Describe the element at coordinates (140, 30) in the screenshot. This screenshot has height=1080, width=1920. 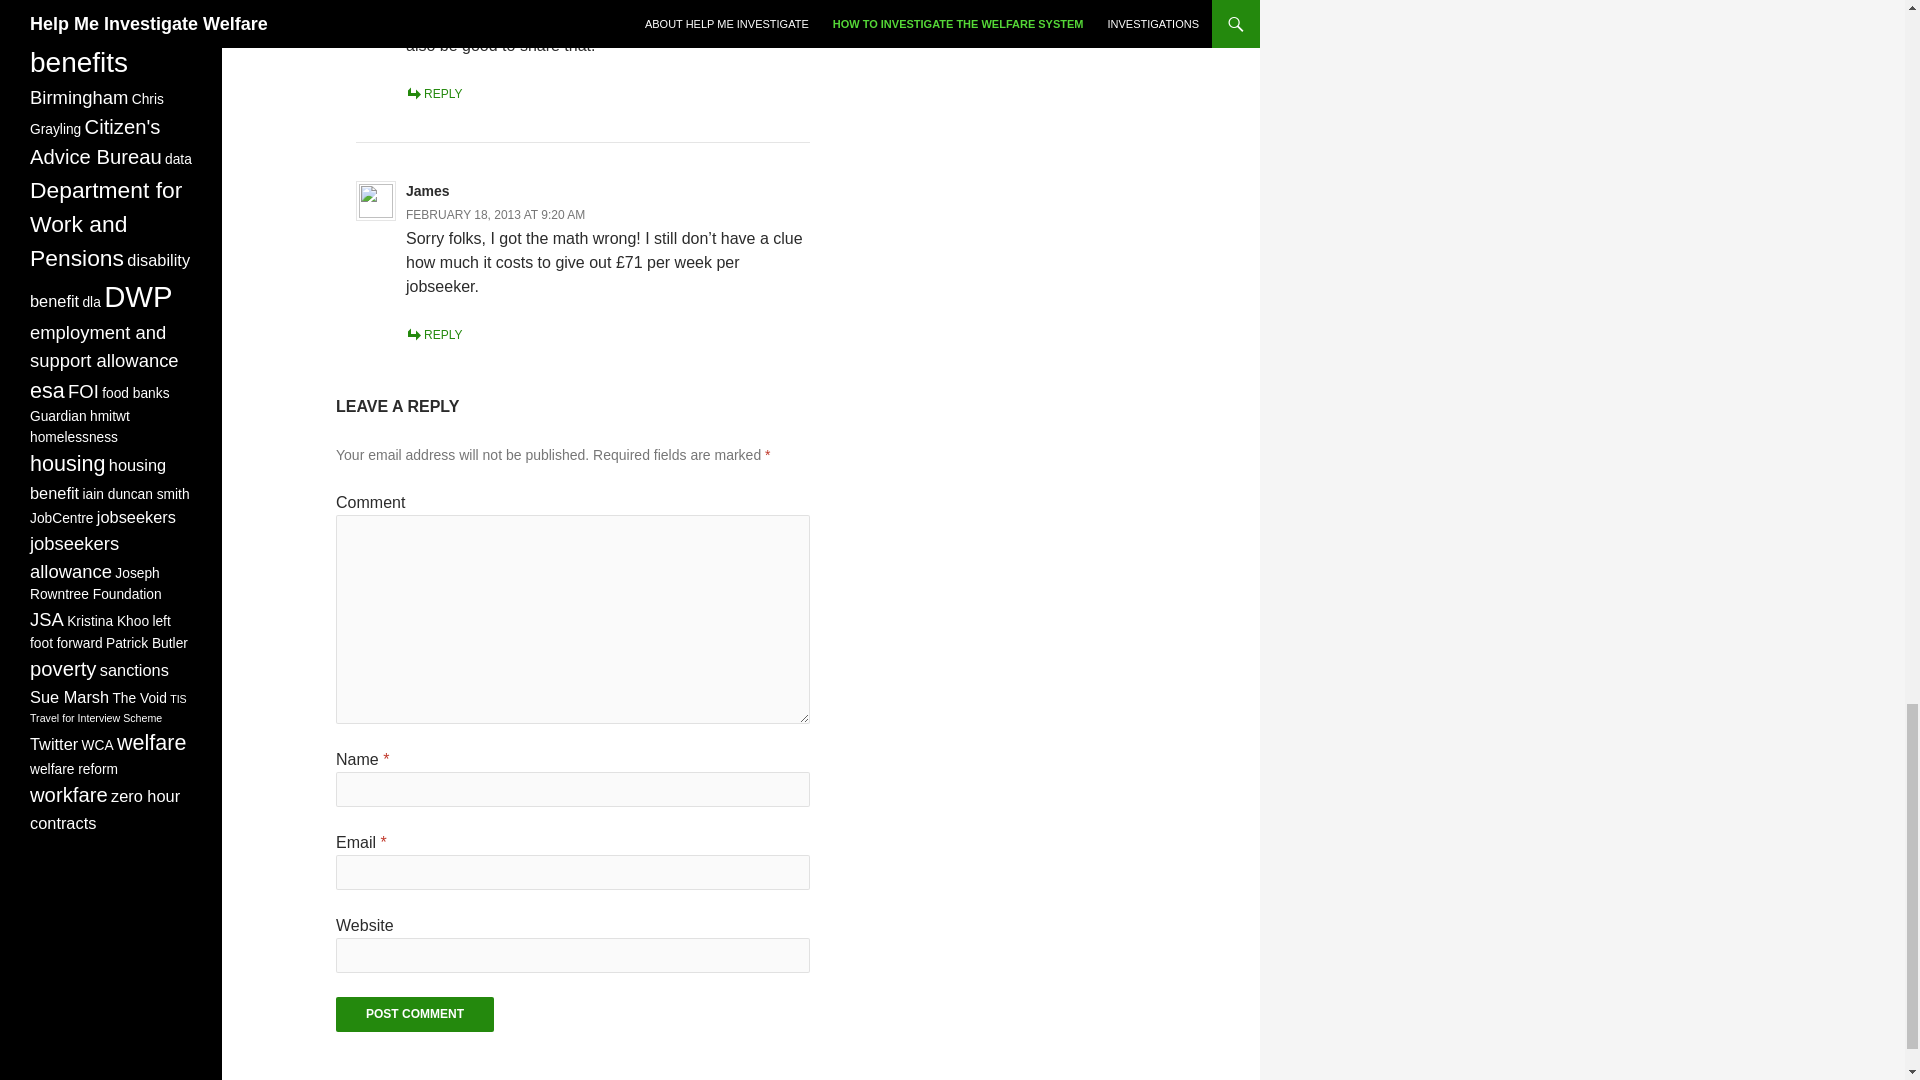
I see `3 topics` at that location.